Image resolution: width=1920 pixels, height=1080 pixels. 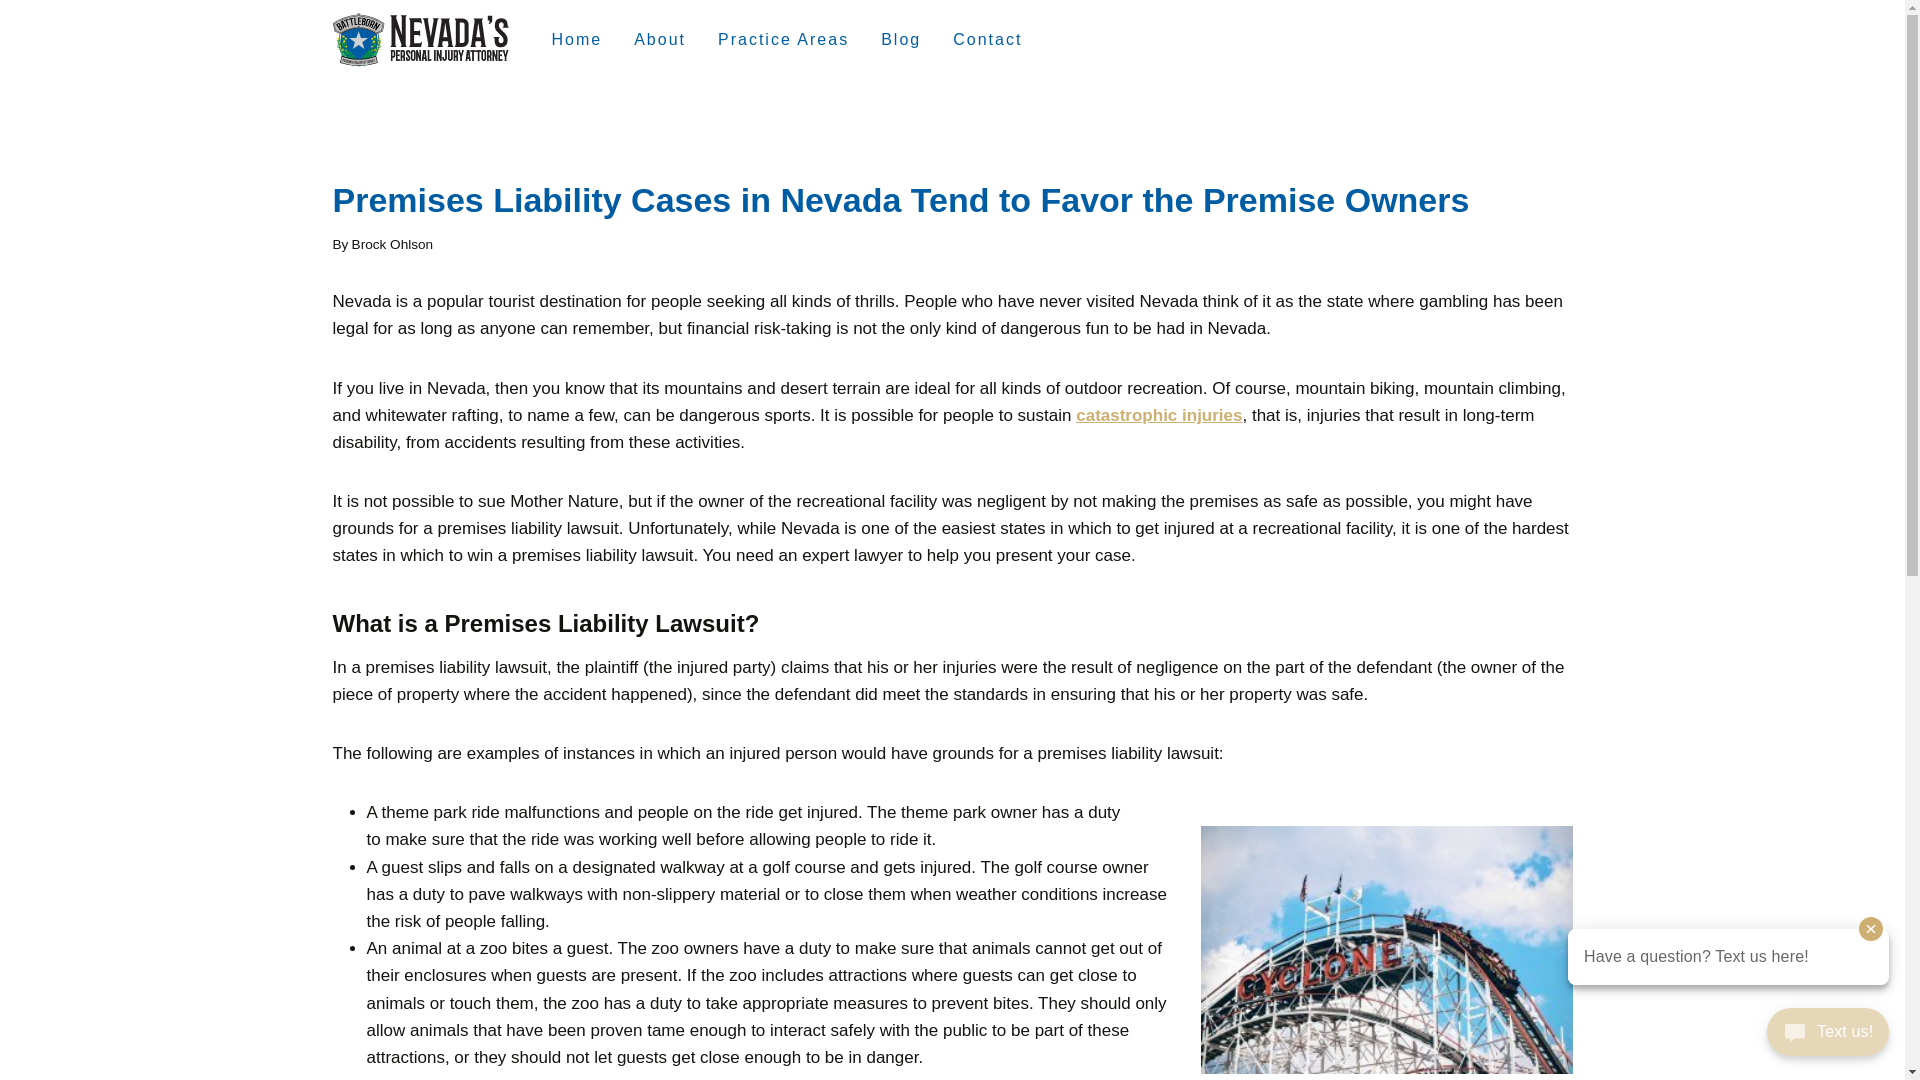 I want to click on Contact, so click(x=987, y=40).